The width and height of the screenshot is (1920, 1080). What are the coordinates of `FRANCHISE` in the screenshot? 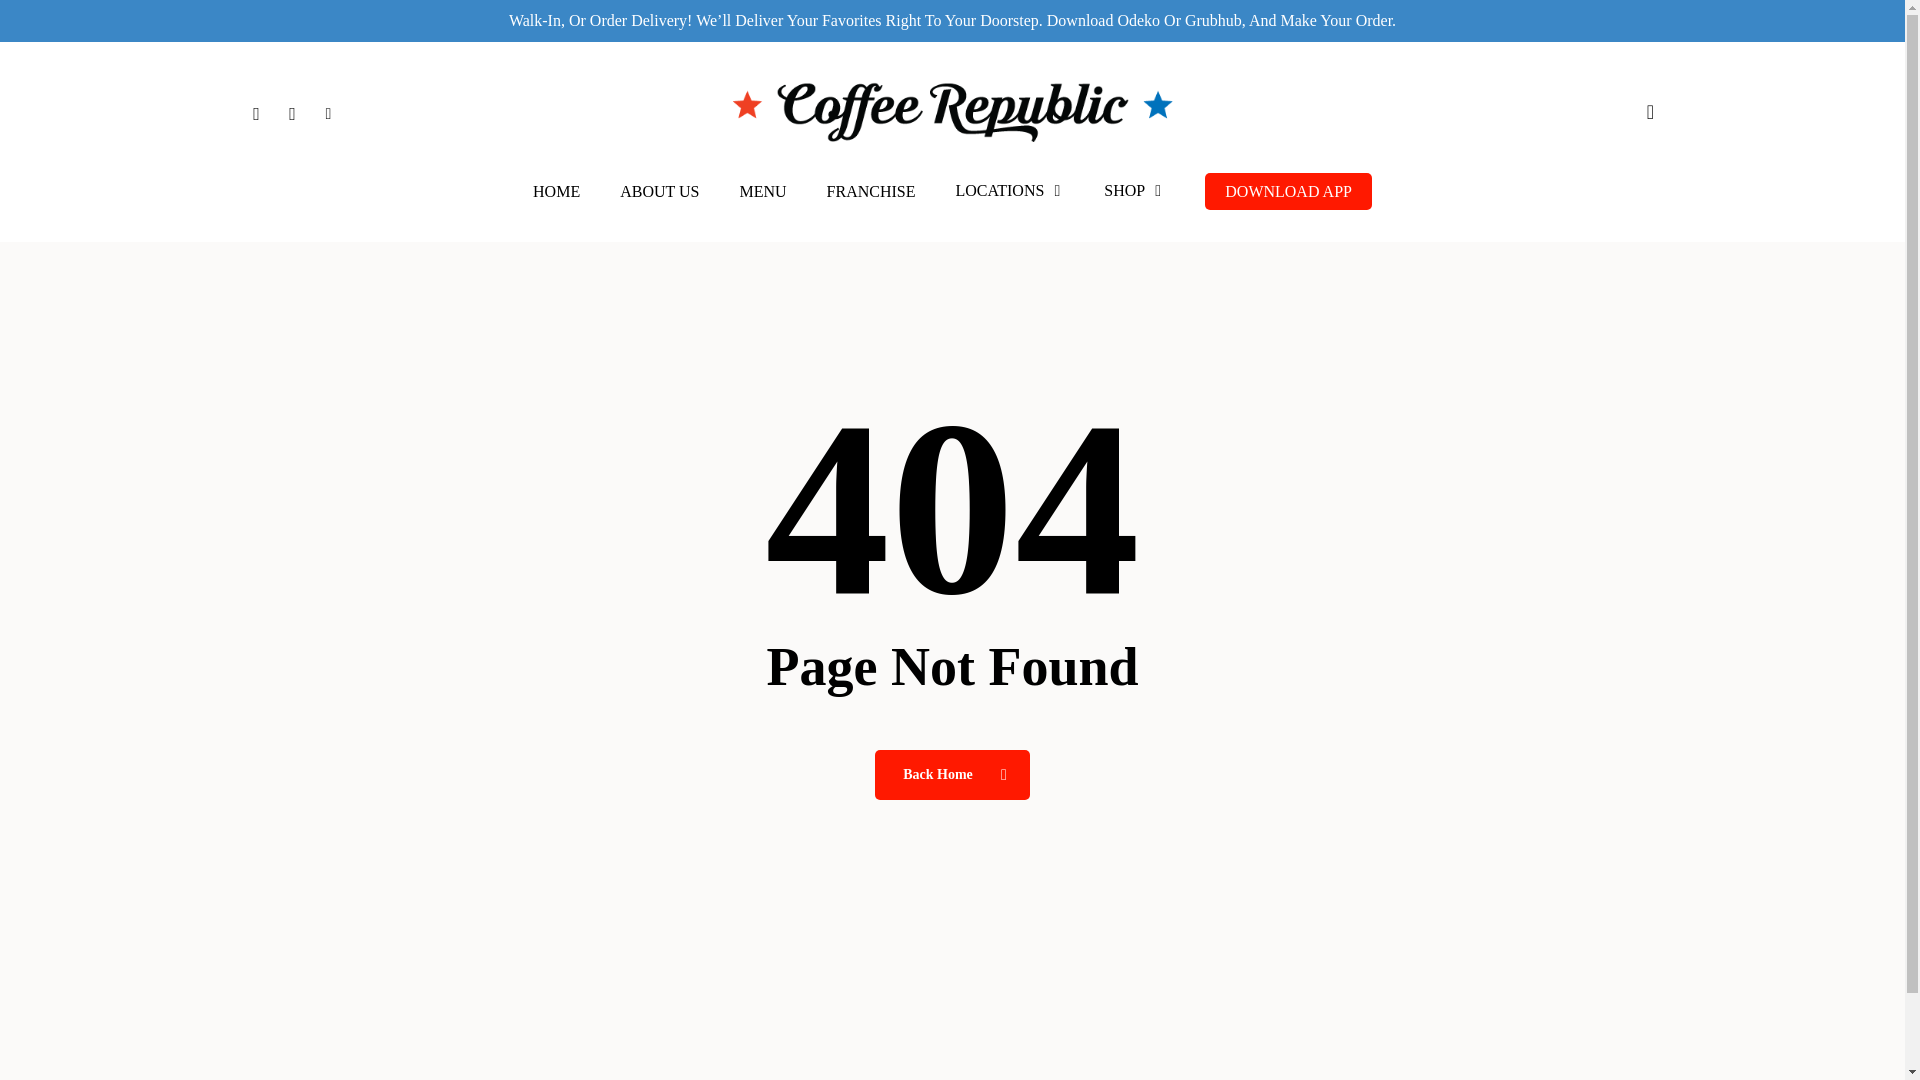 It's located at (871, 191).